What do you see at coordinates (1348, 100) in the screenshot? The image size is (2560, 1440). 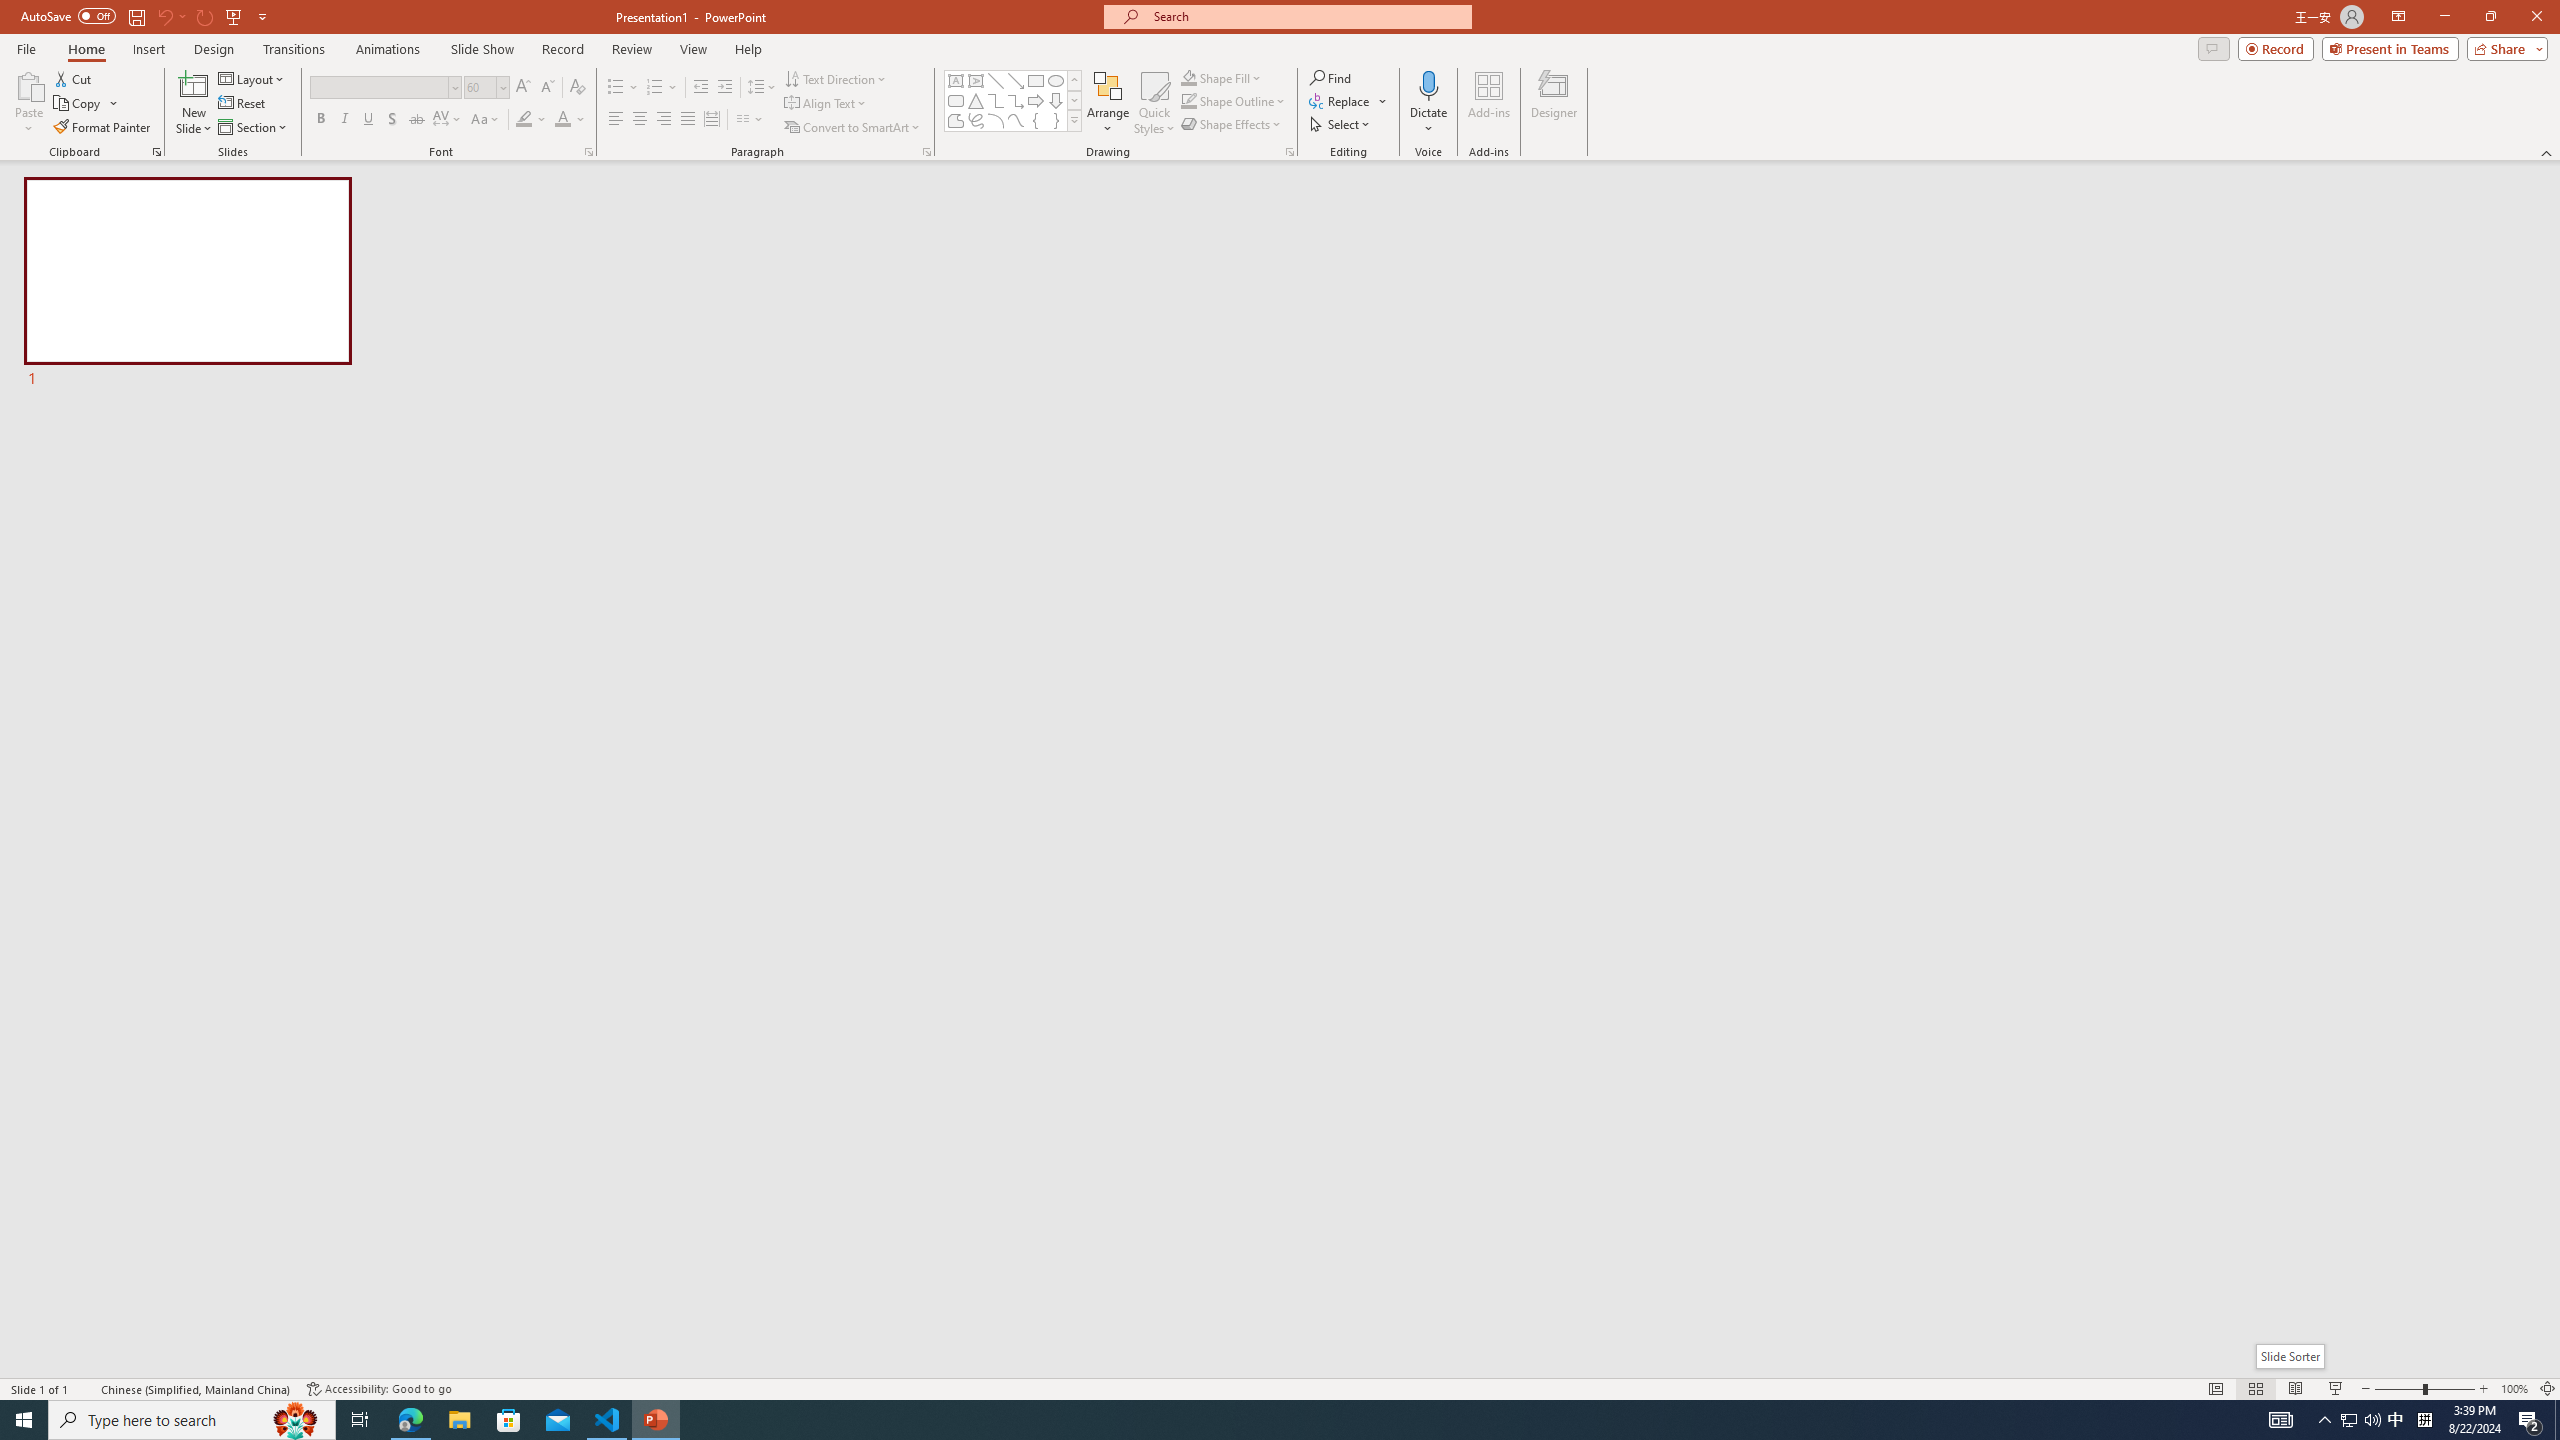 I see `Replace...` at bounding box center [1348, 100].